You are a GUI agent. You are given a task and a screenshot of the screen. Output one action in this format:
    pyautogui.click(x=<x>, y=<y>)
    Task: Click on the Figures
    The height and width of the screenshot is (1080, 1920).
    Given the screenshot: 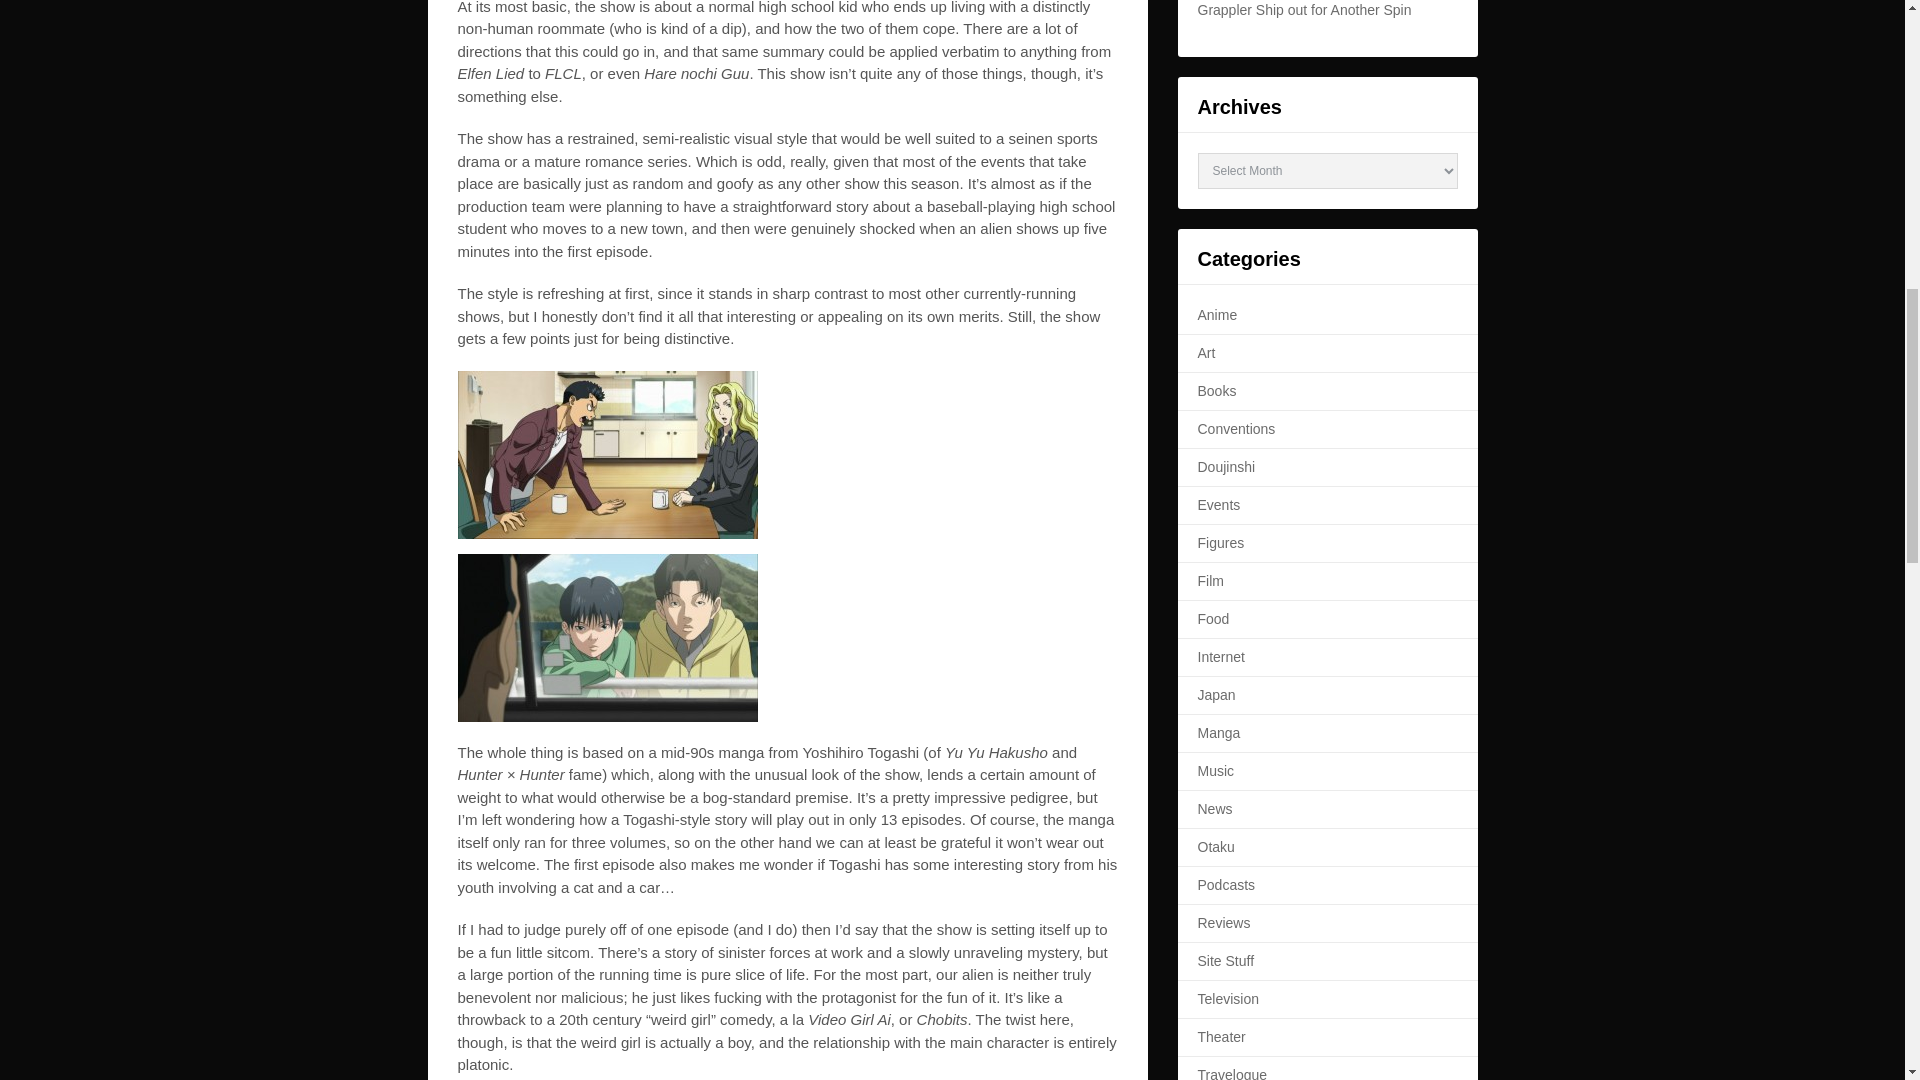 What is the action you would take?
    pyautogui.click(x=1221, y=542)
    